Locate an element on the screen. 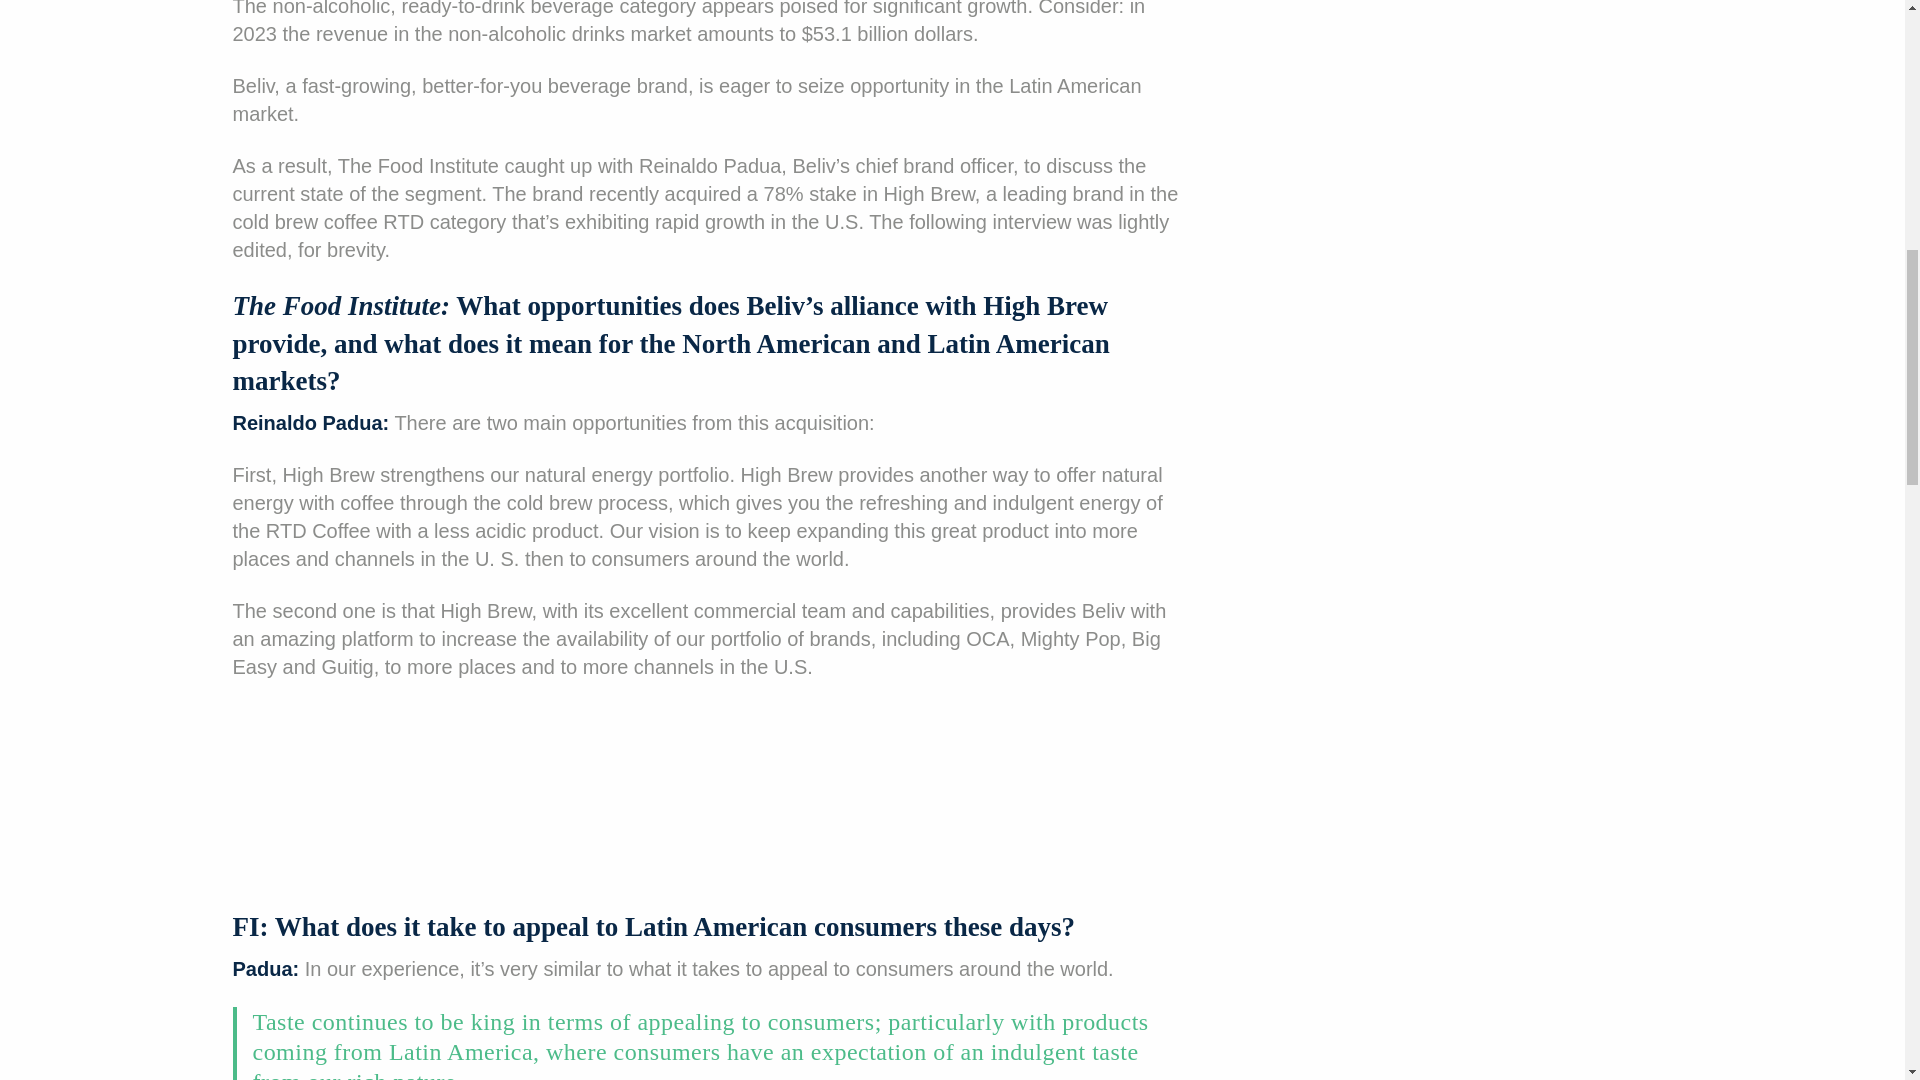  ADVISORY SERVICES is located at coordinates (944, 450).